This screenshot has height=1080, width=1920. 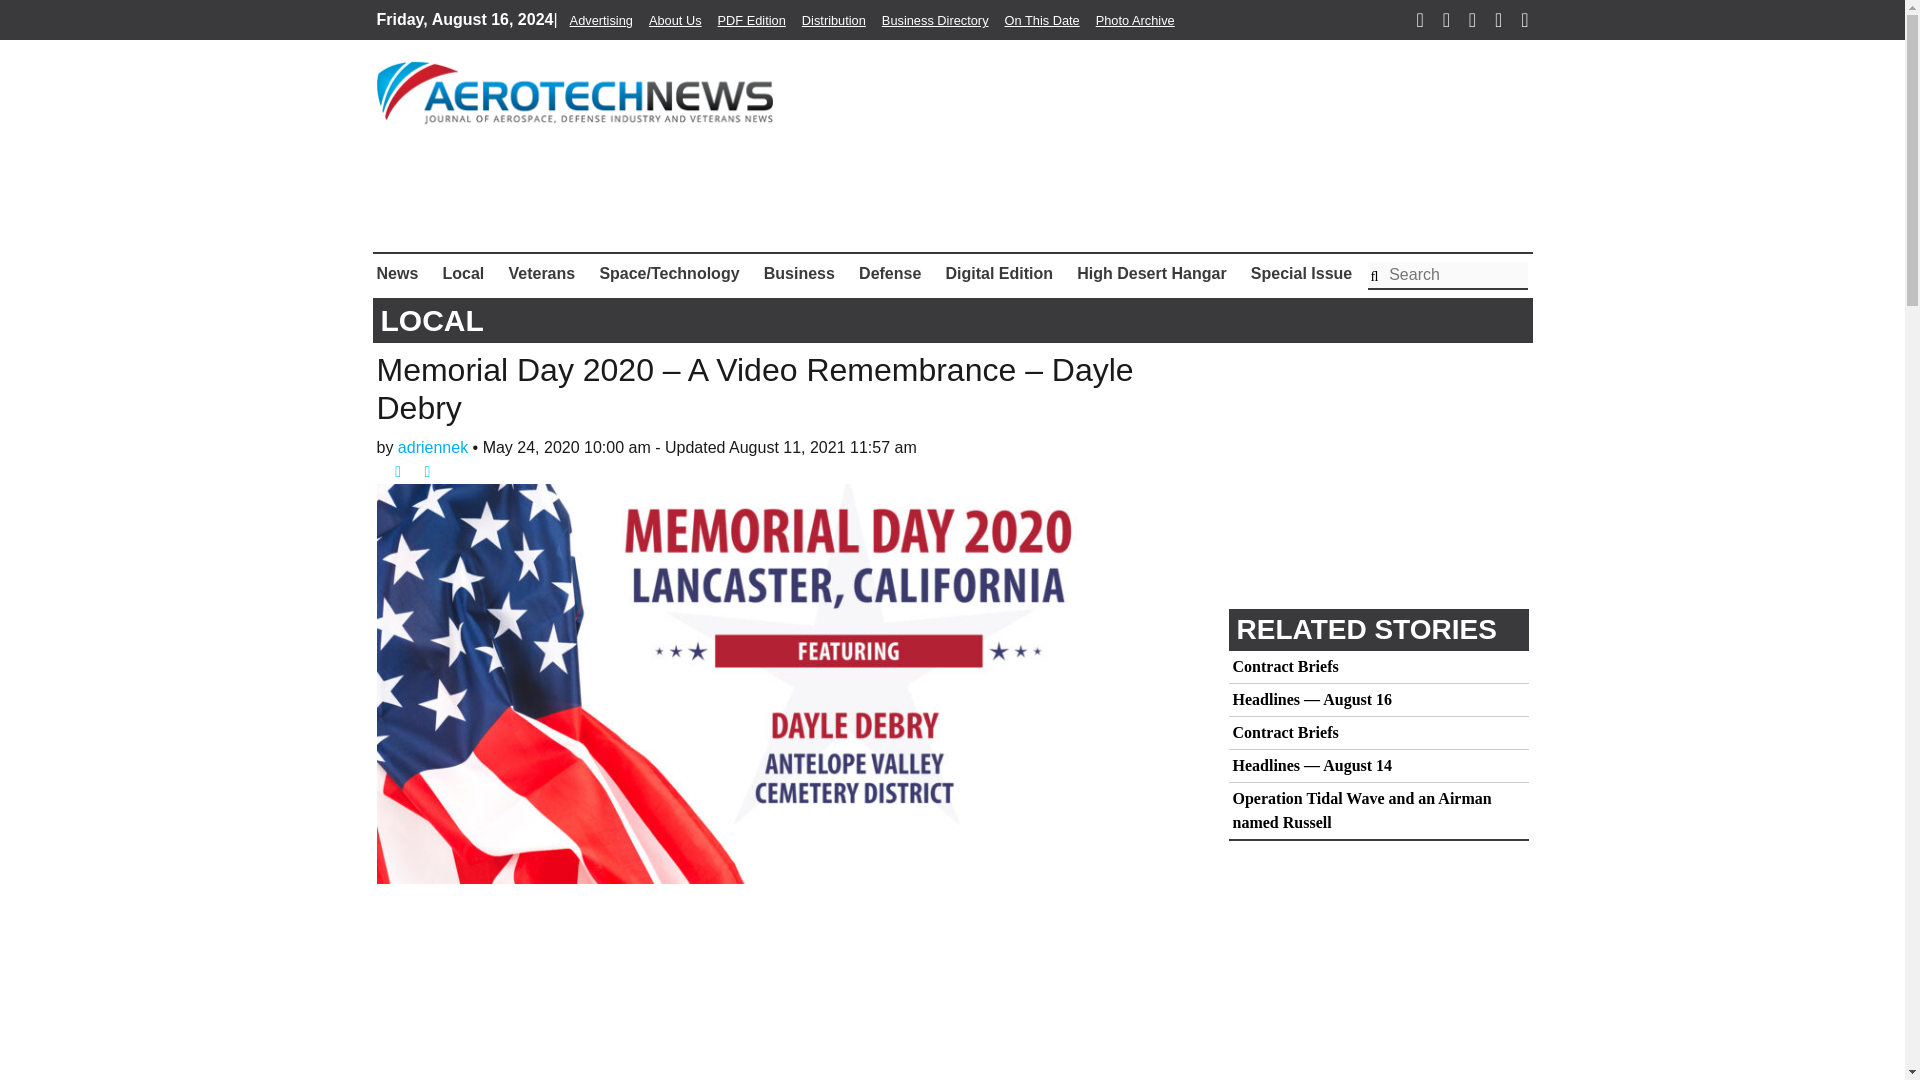 I want to click on Business, so click(x=799, y=273).